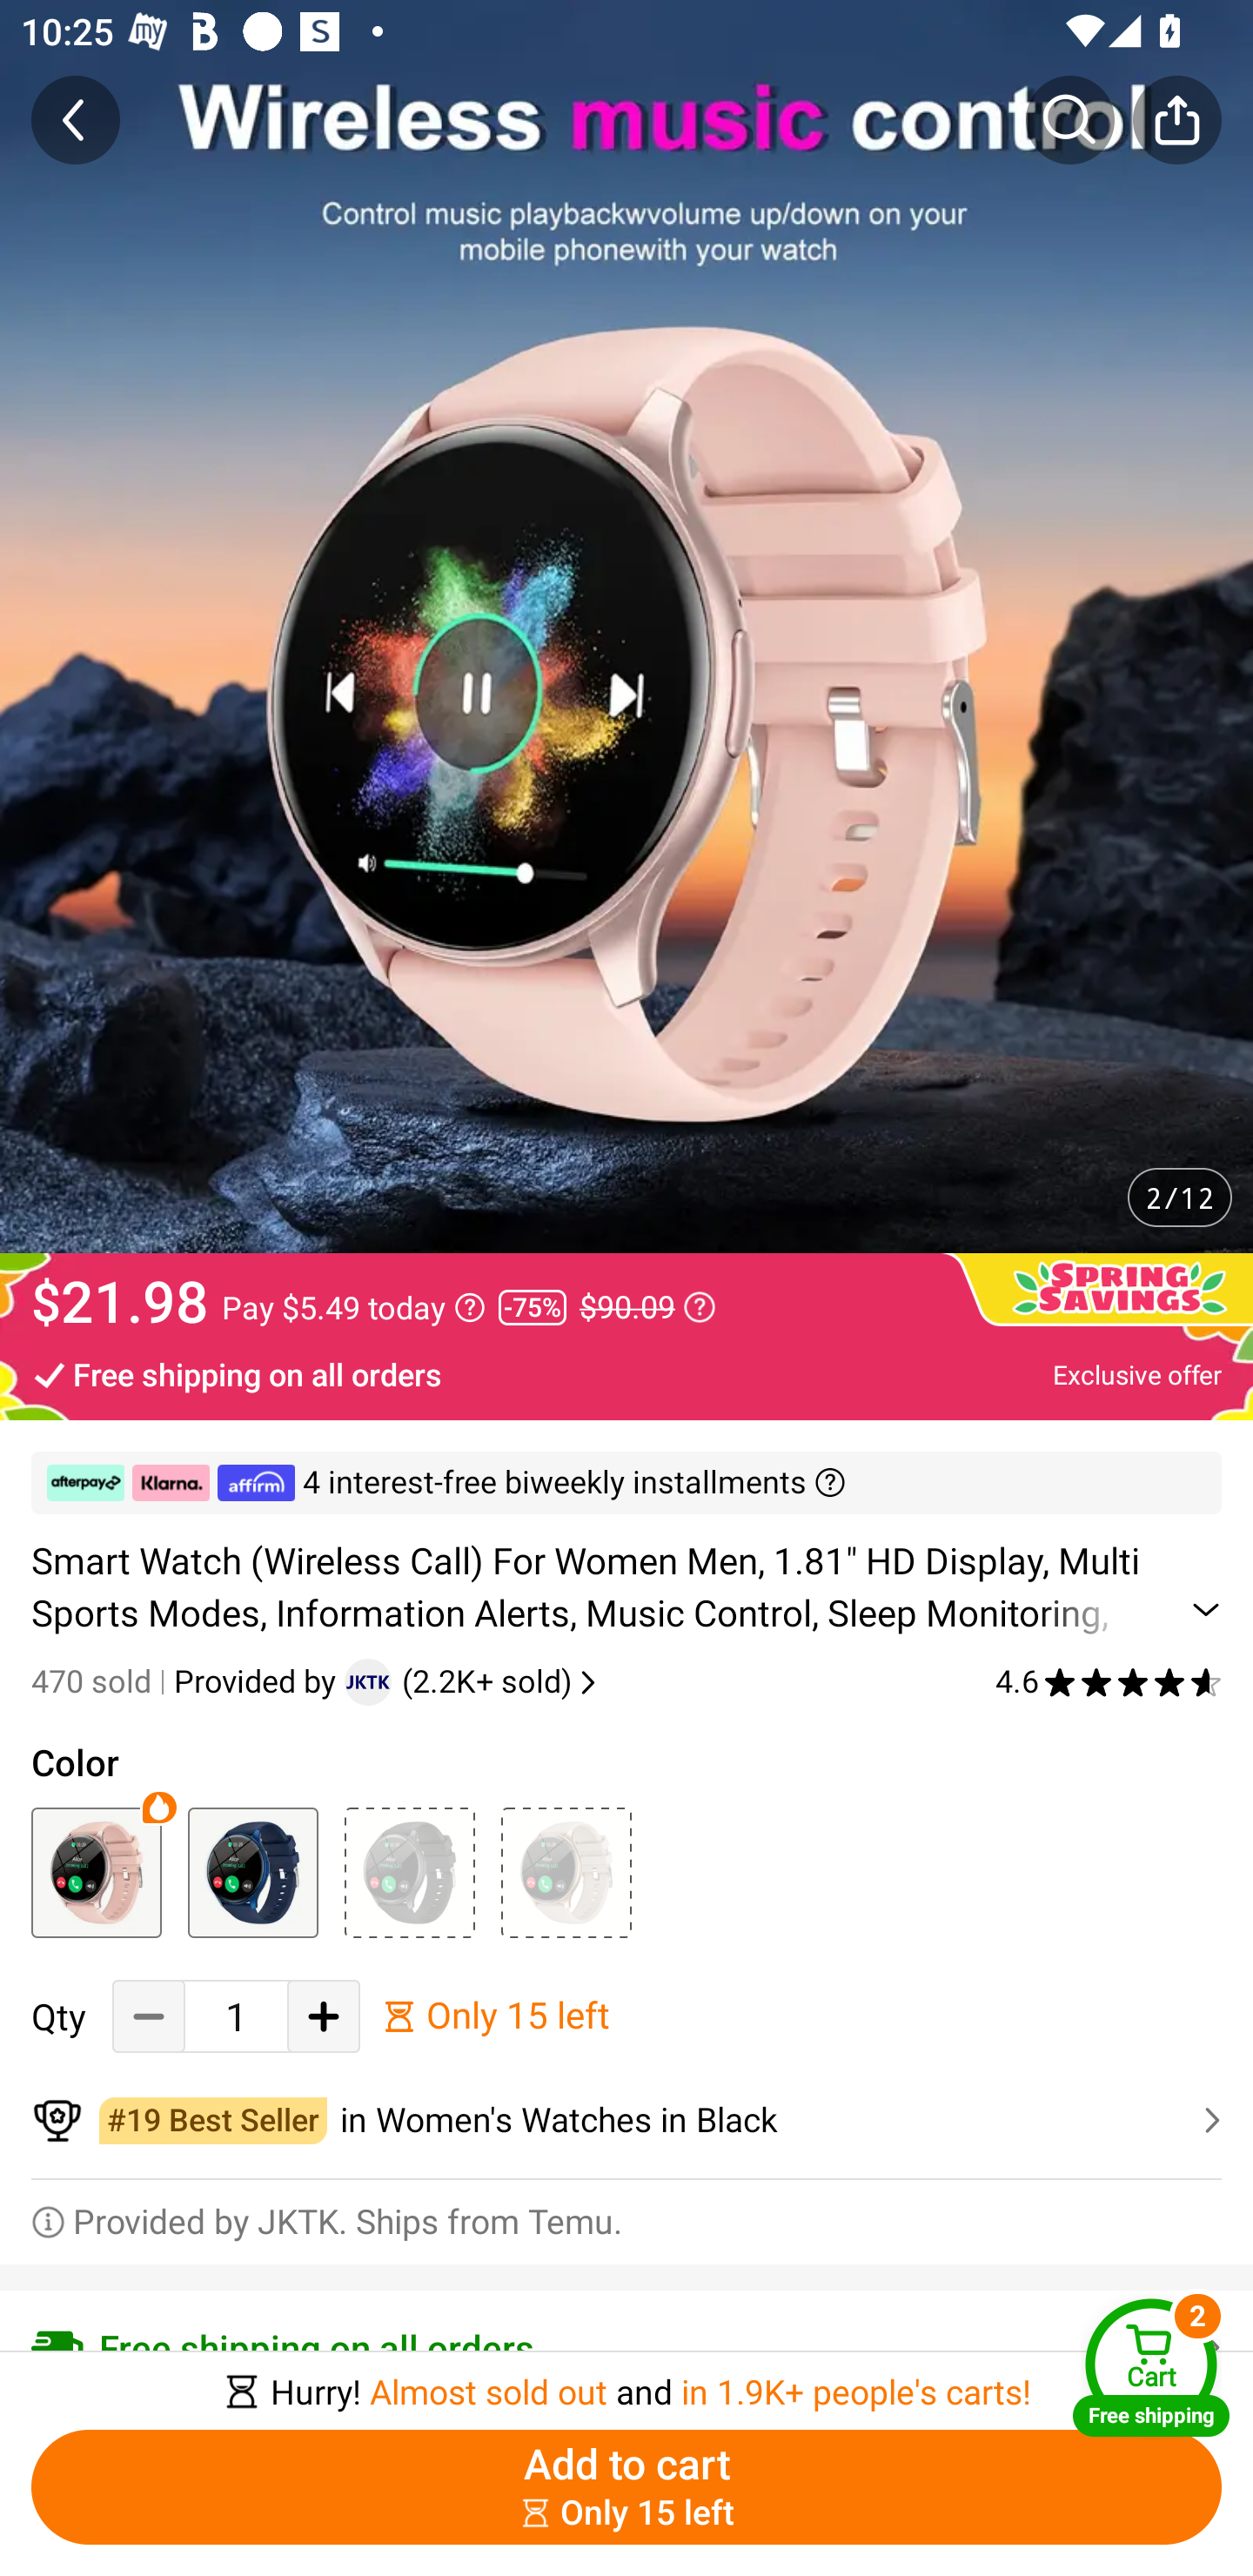  I want to click on Blue, so click(252, 1872).